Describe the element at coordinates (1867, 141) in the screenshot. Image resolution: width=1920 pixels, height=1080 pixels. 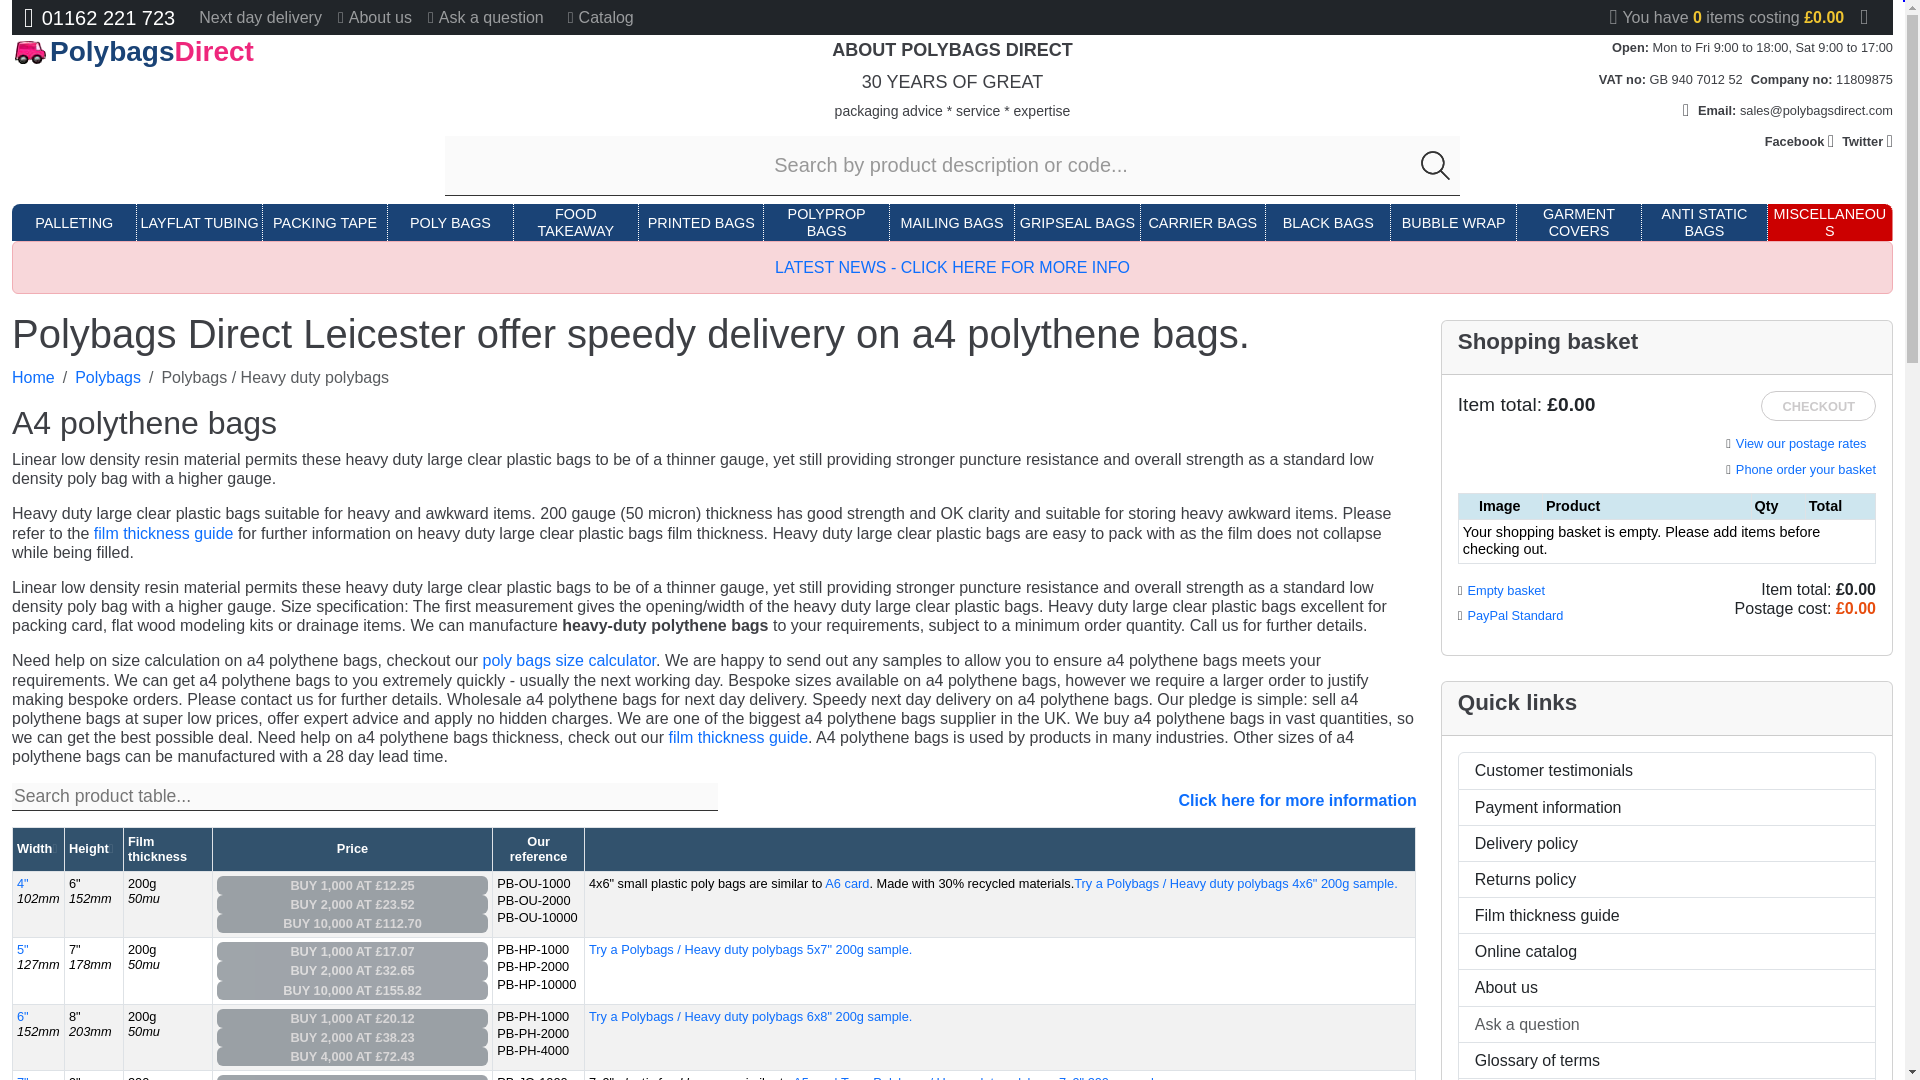
I see `Twitter` at that location.